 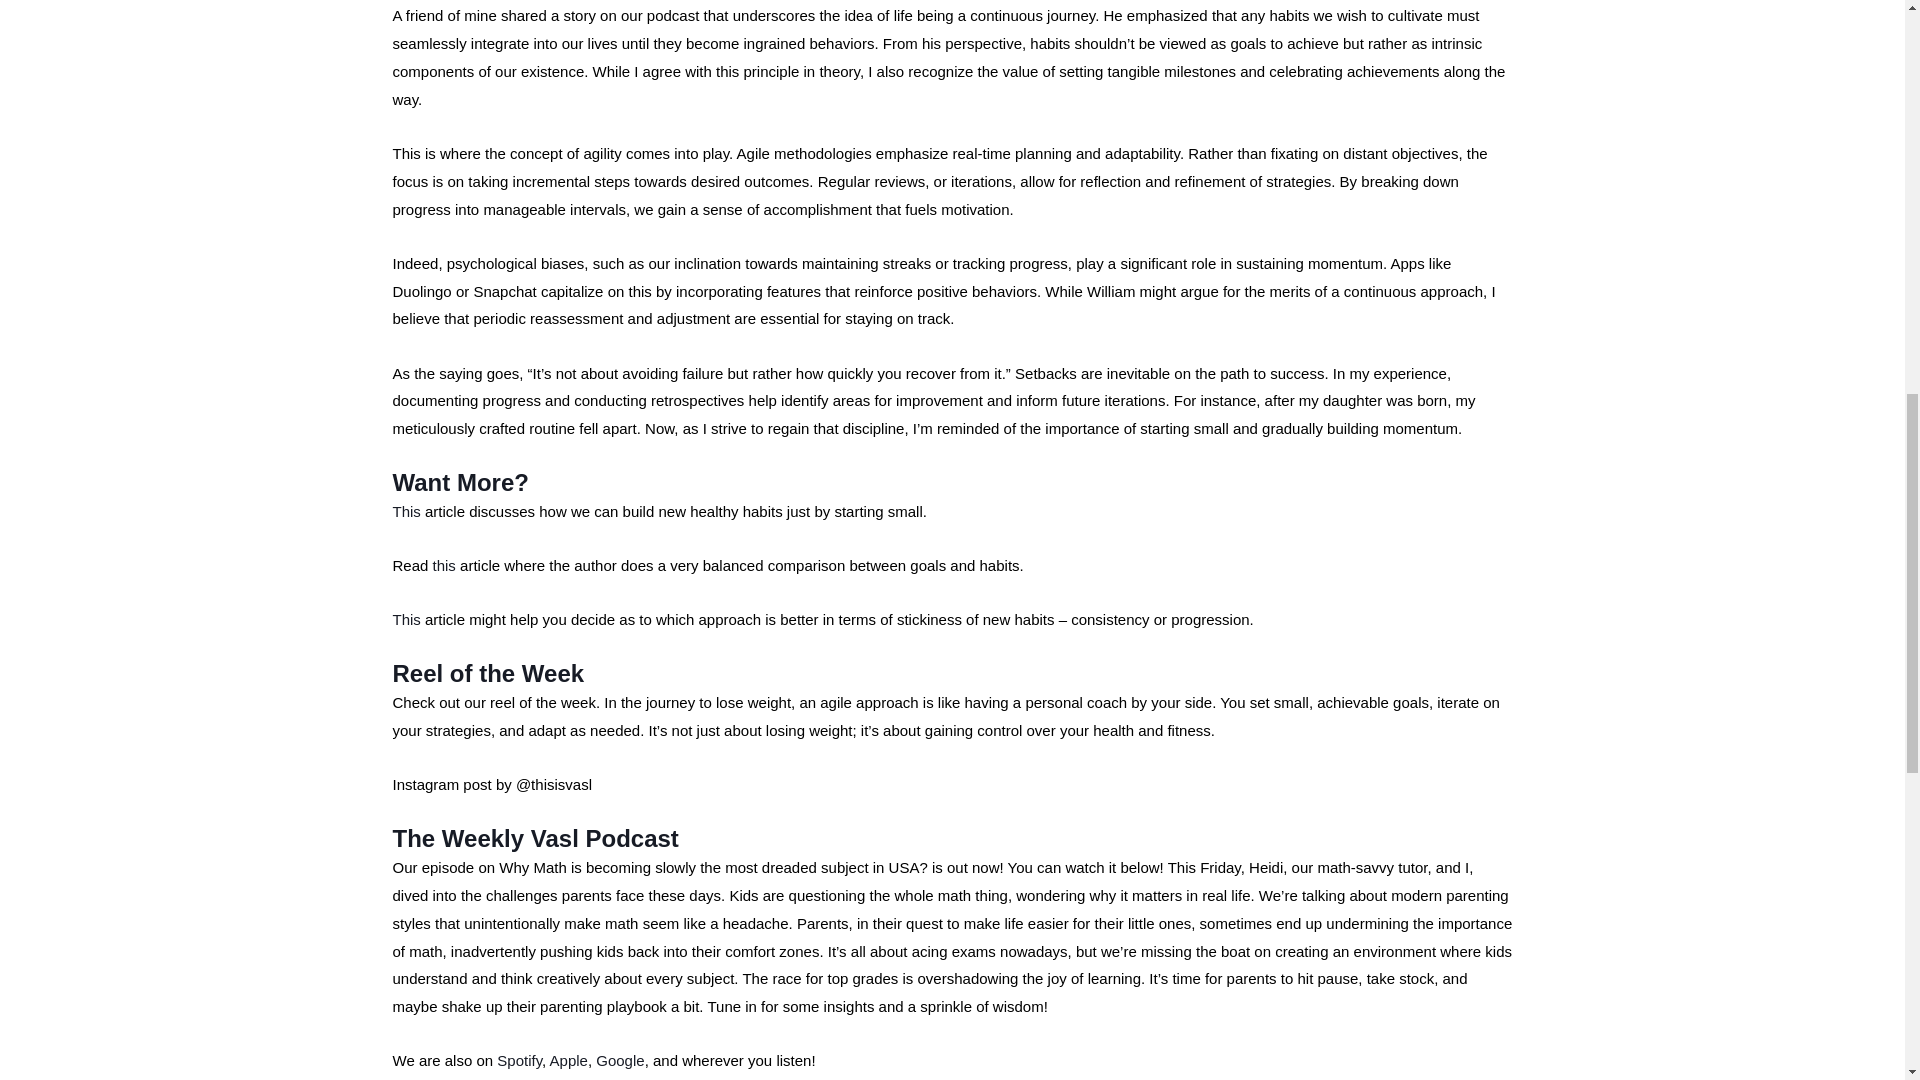 I want to click on This, so click(x=406, y=619).